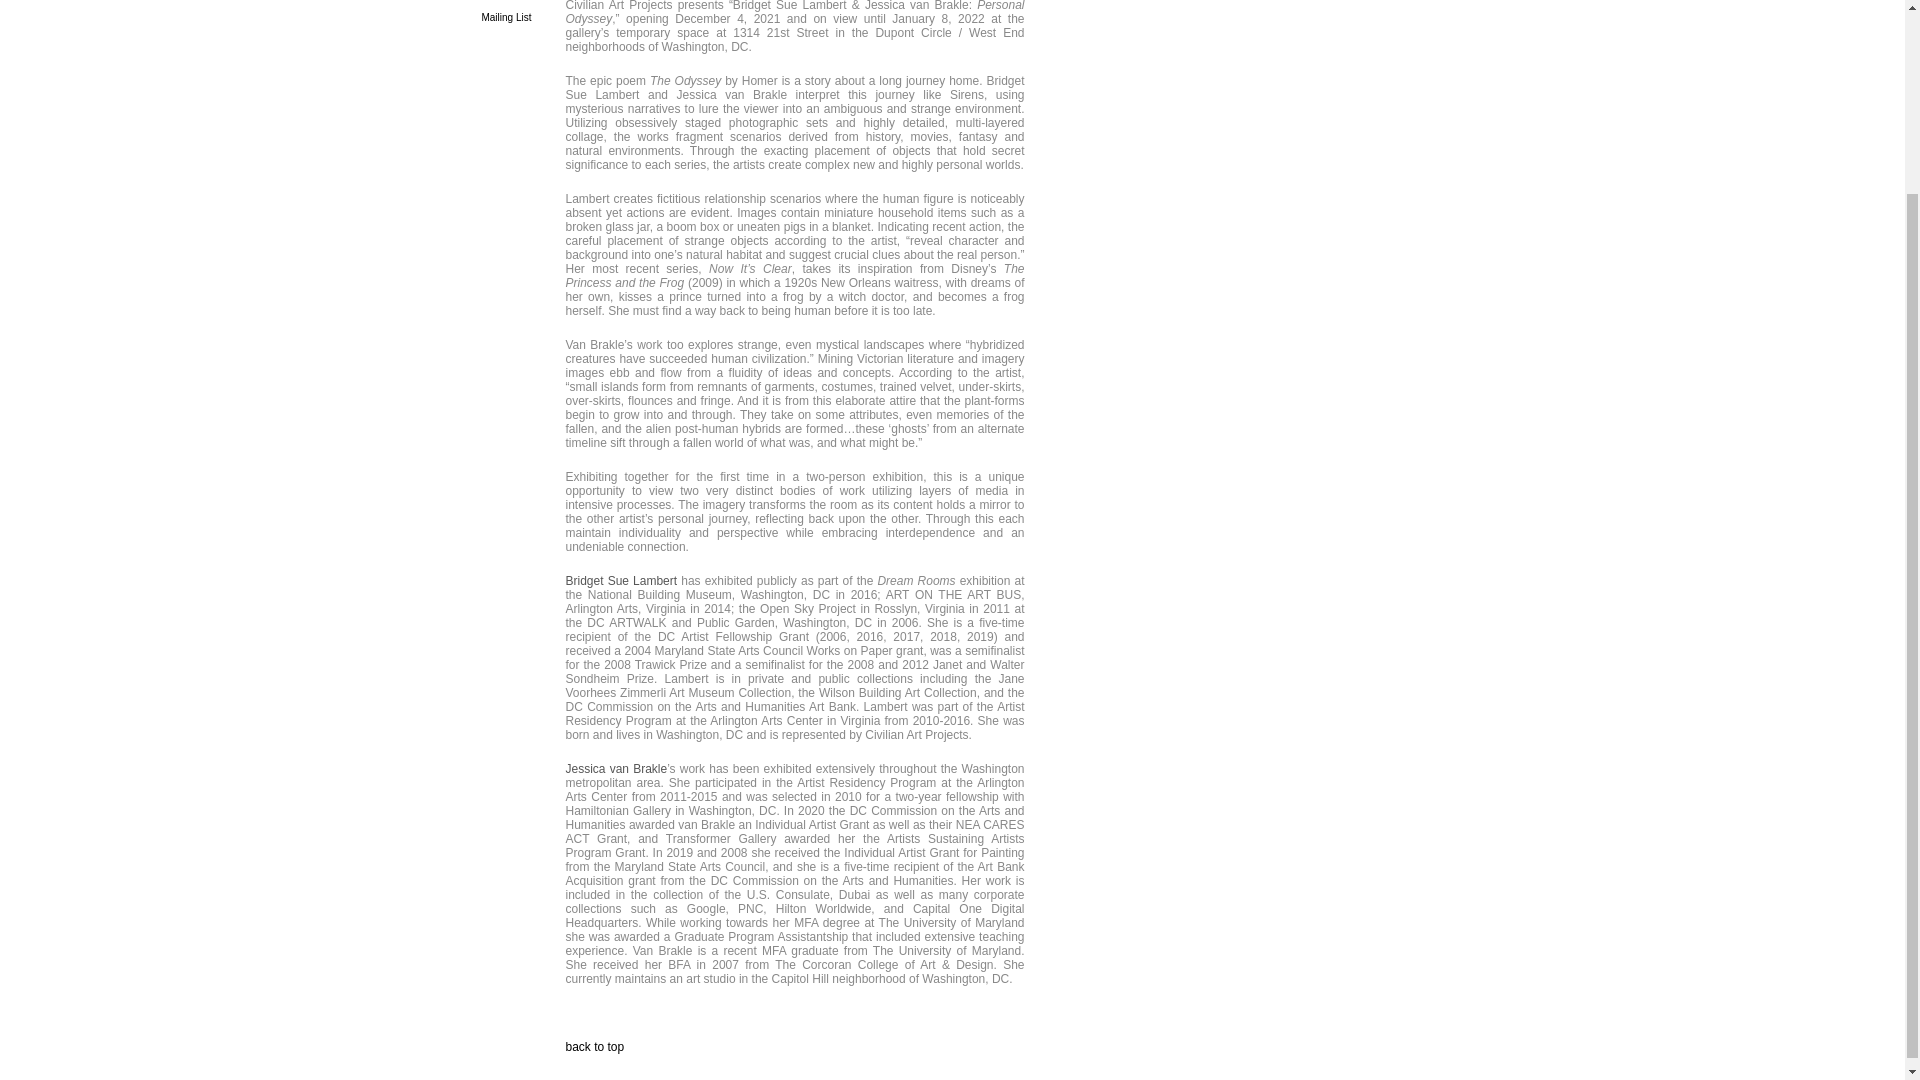 Image resolution: width=1920 pixels, height=1080 pixels. Describe the element at coordinates (596, 1047) in the screenshot. I see `back to top` at that location.